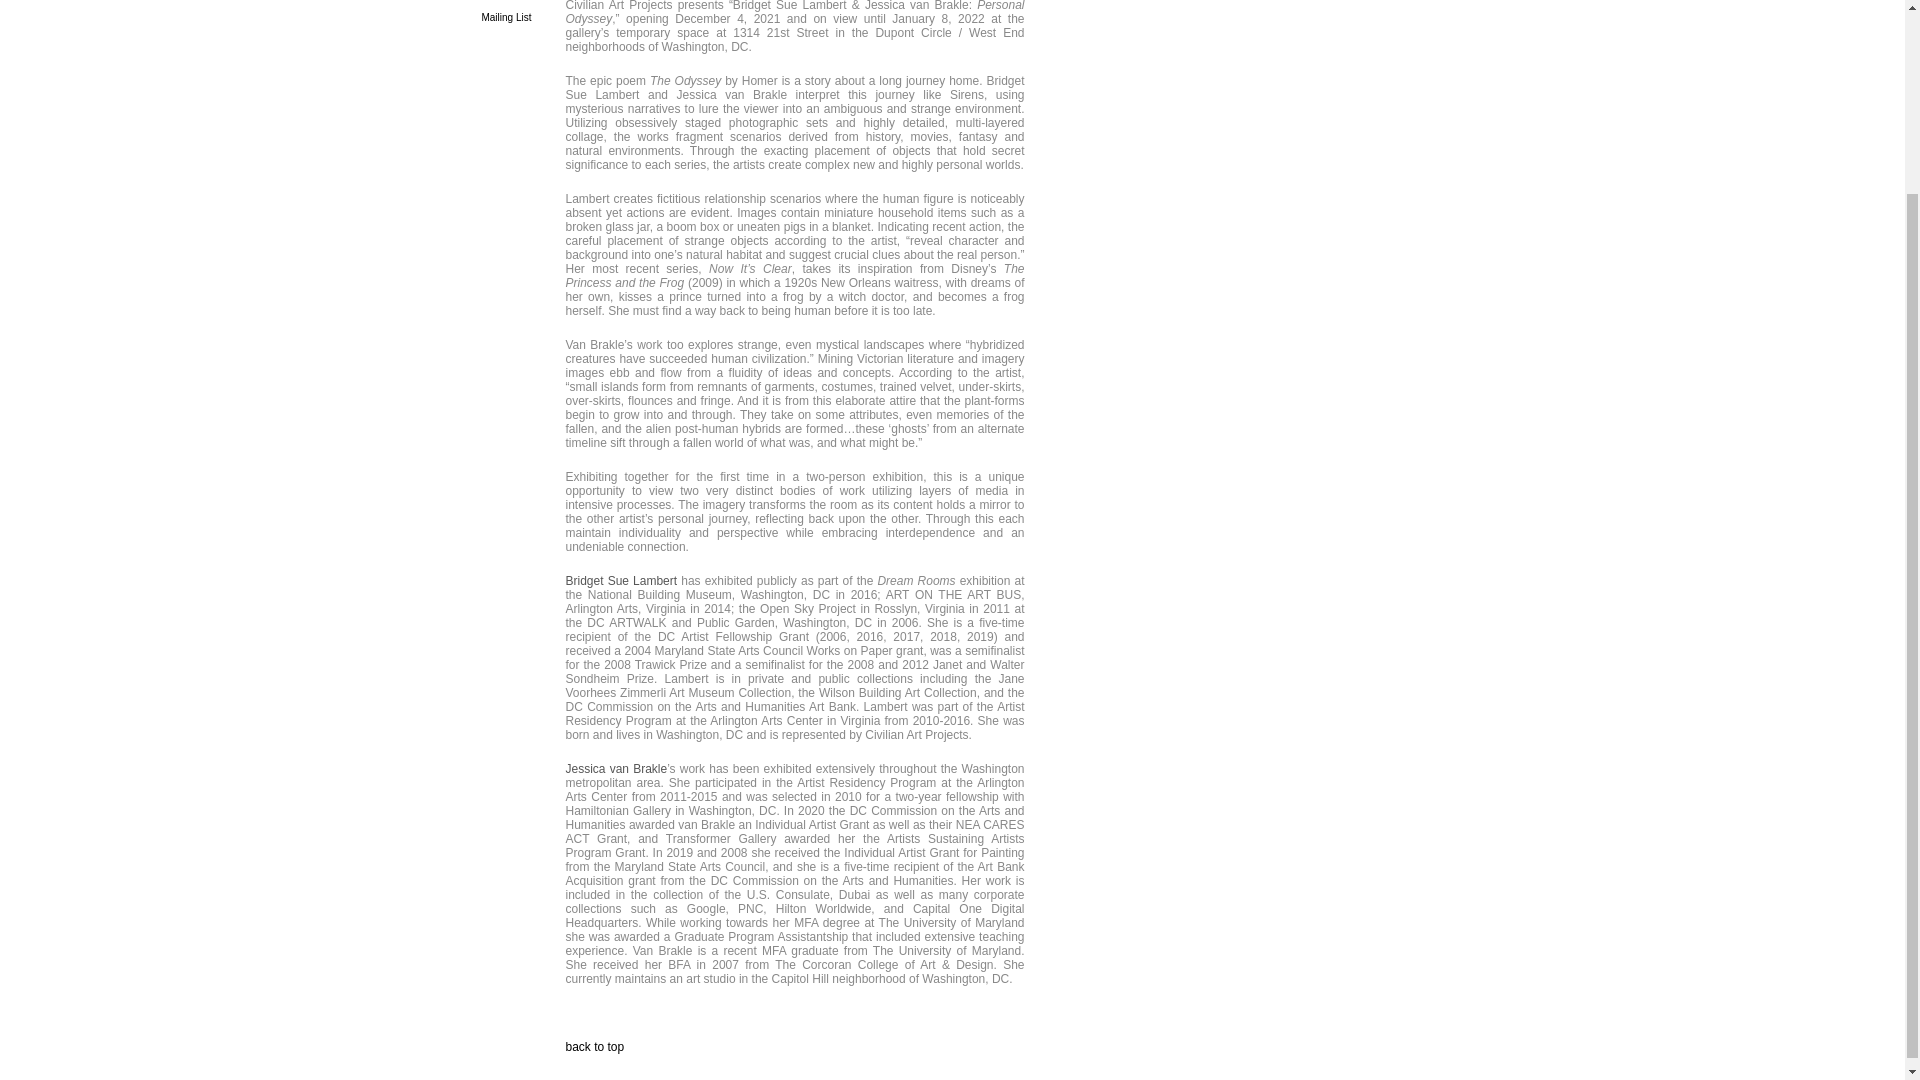 Image resolution: width=1920 pixels, height=1080 pixels. Describe the element at coordinates (596, 1047) in the screenshot. I see `back to top` at that location.